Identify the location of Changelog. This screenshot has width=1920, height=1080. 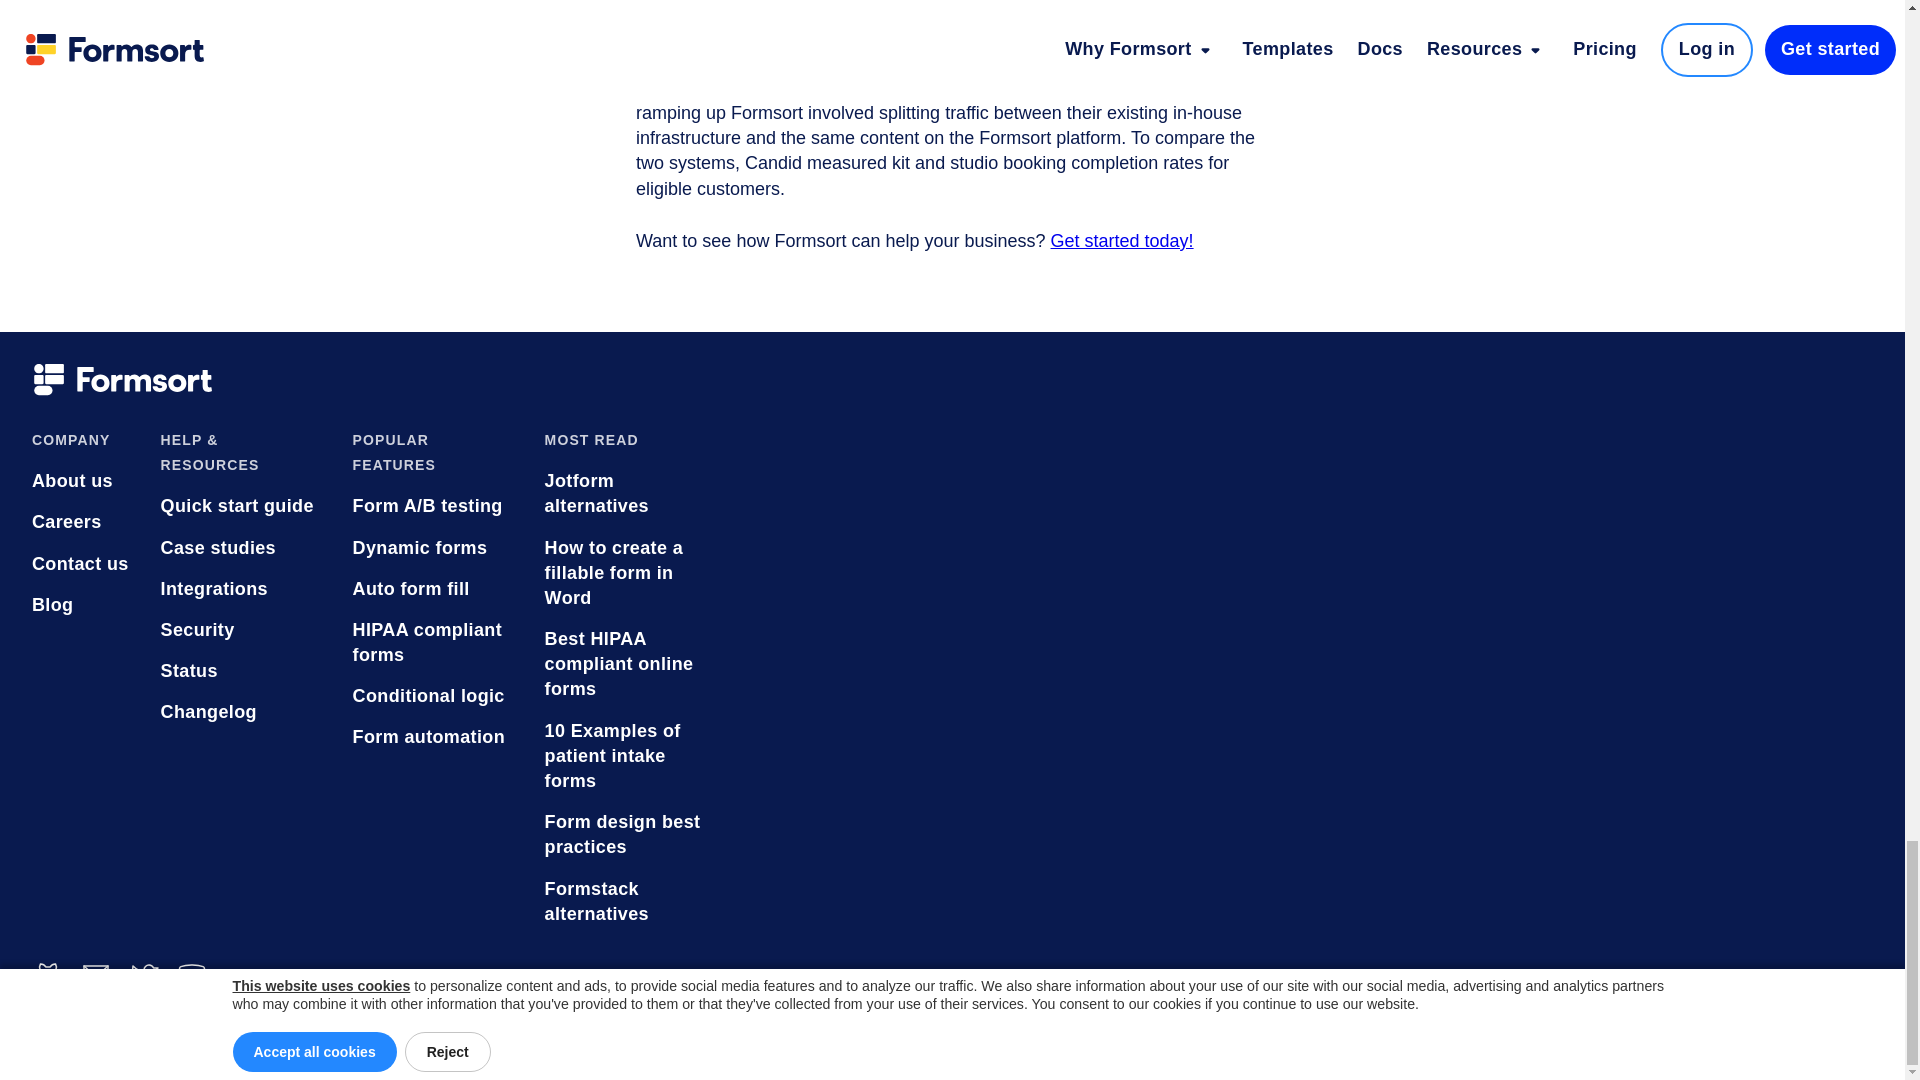
(240, 712).